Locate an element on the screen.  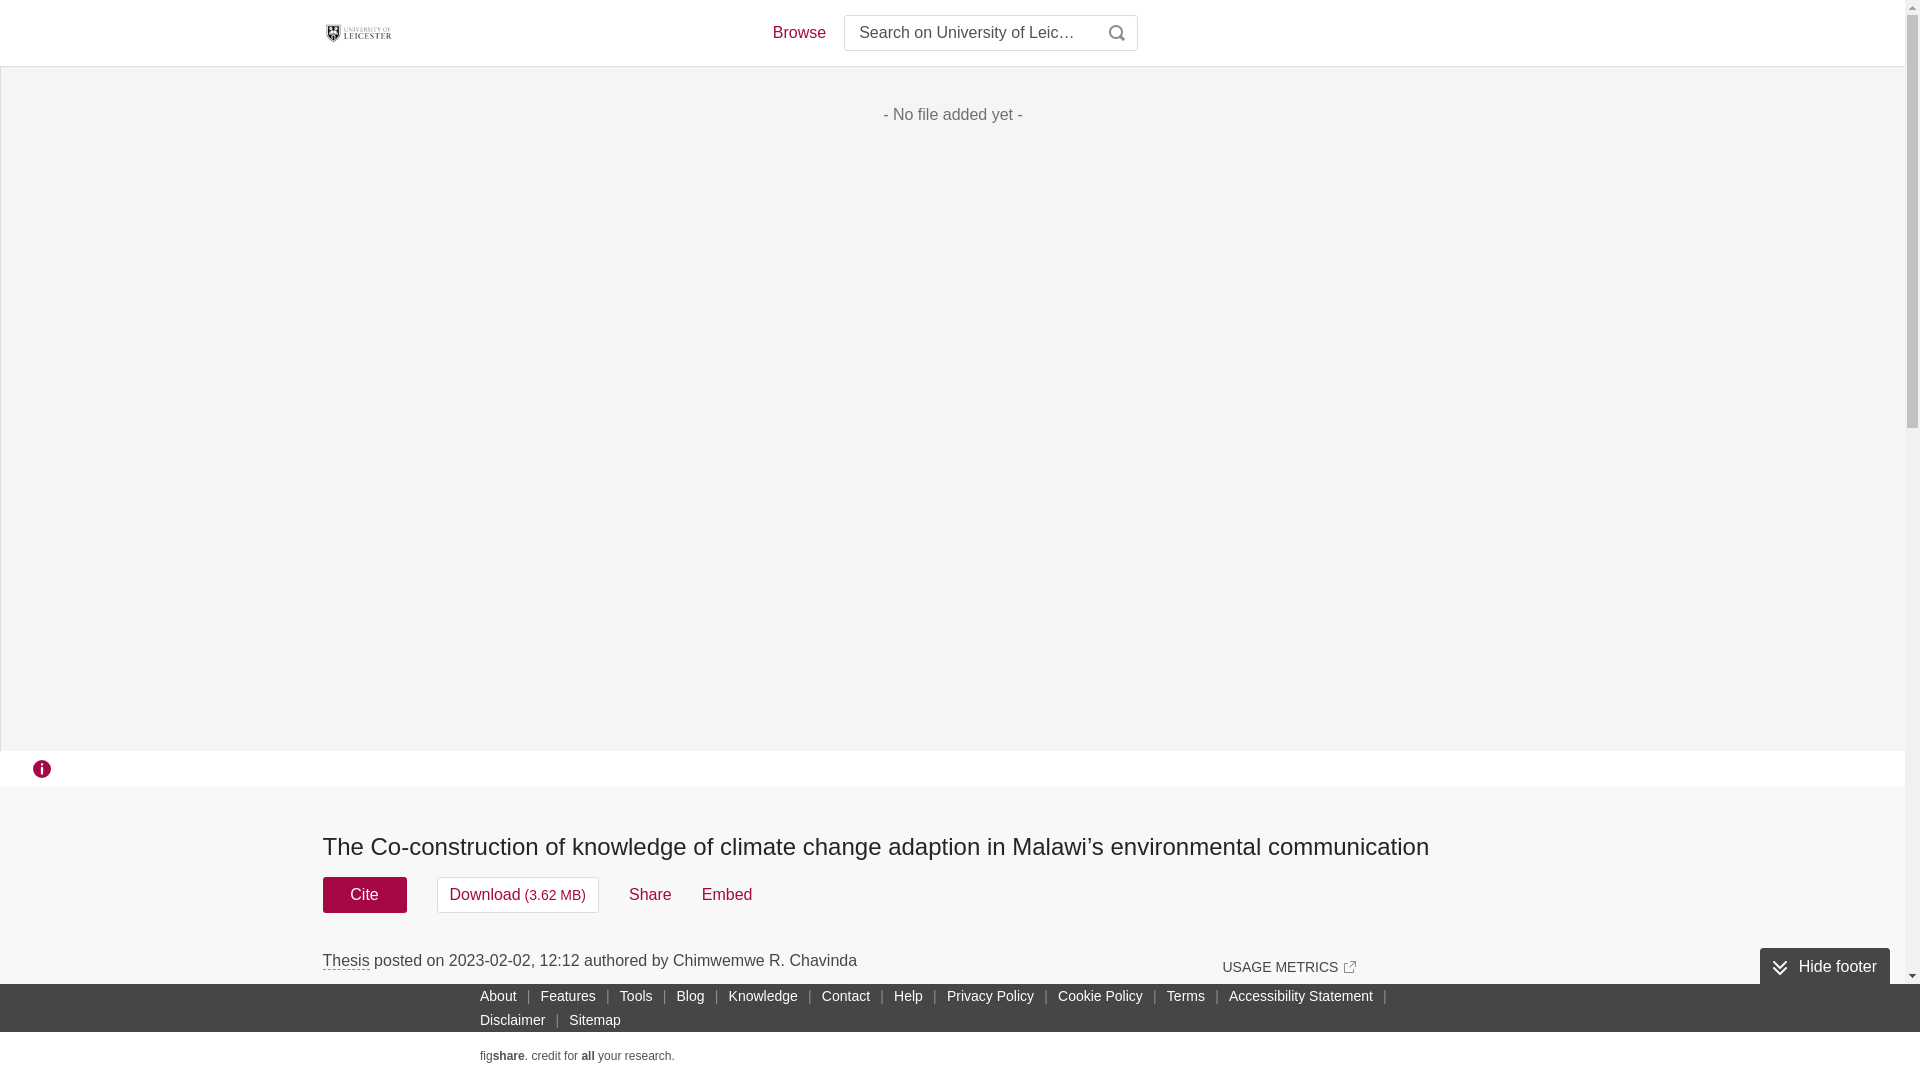
Embed is located at coordinates (727, 894).